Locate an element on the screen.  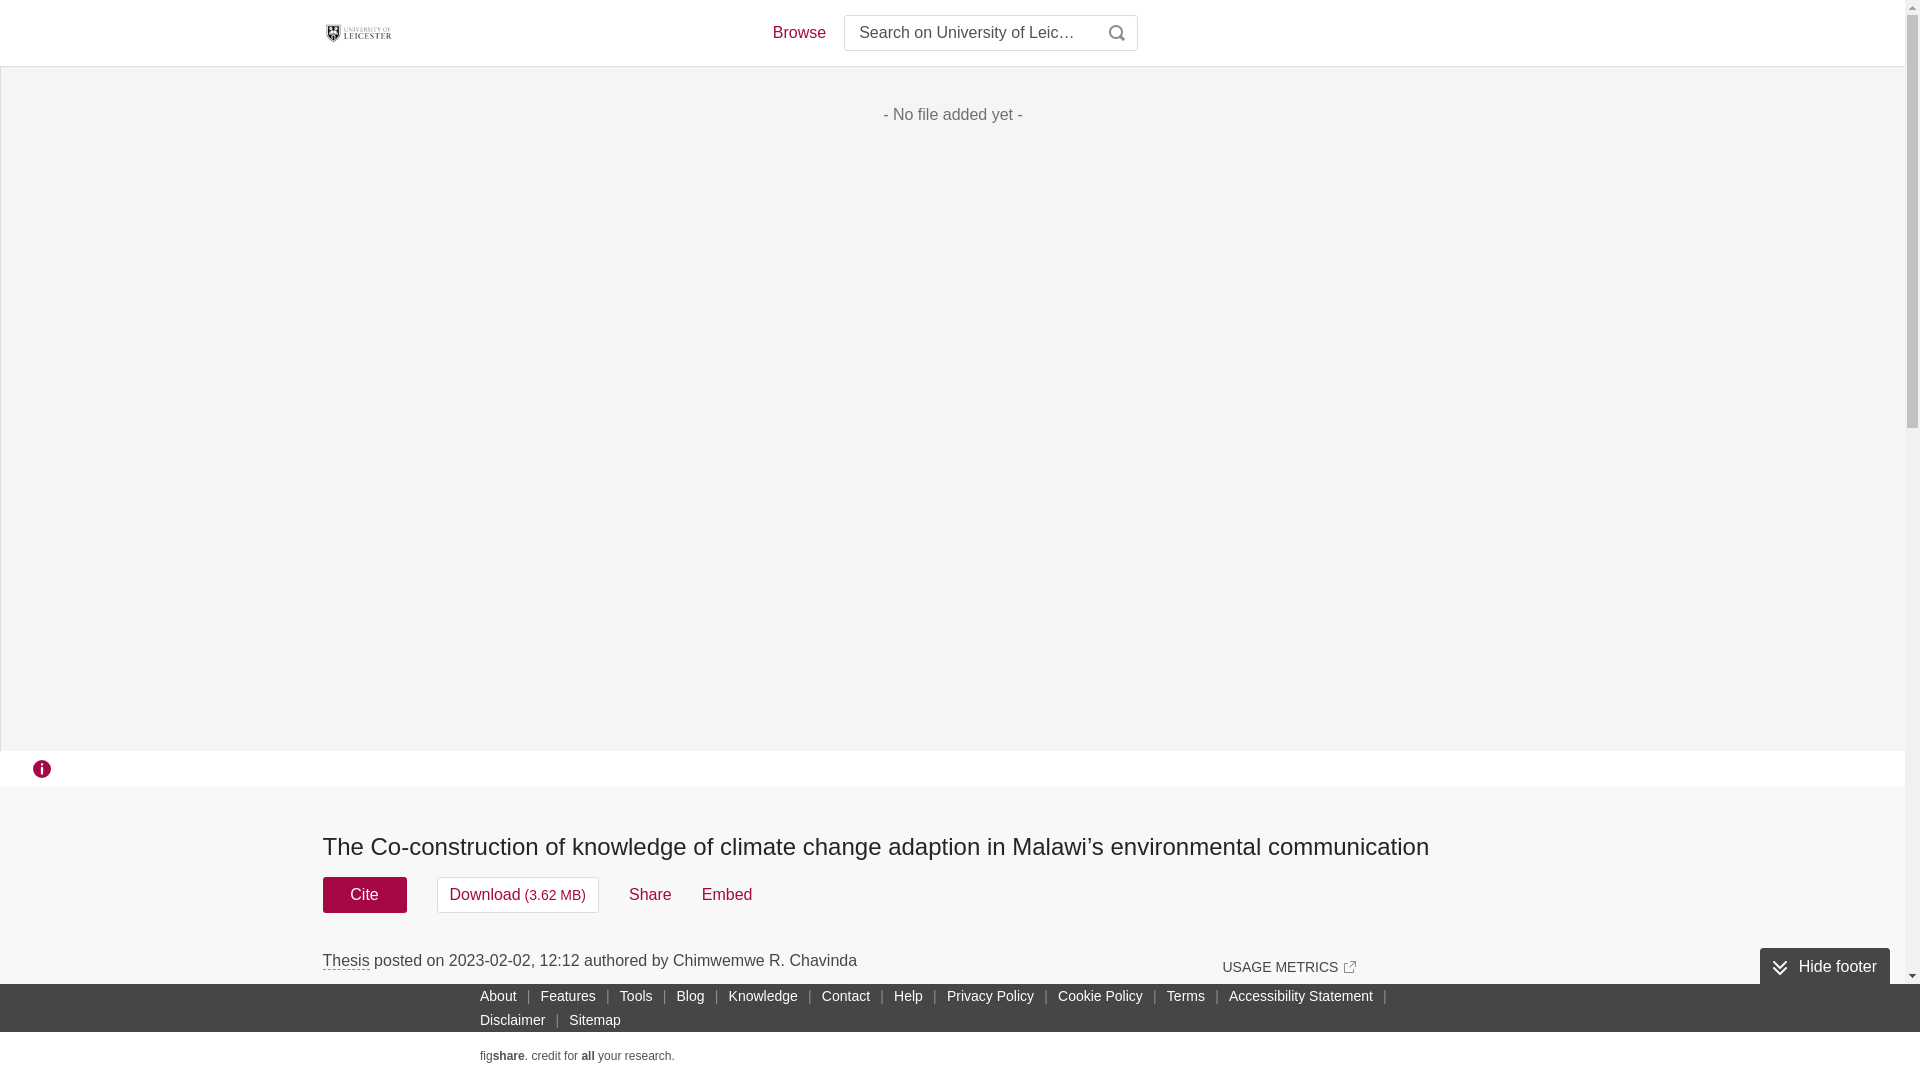
Embed is located at coordinates (727, 894).